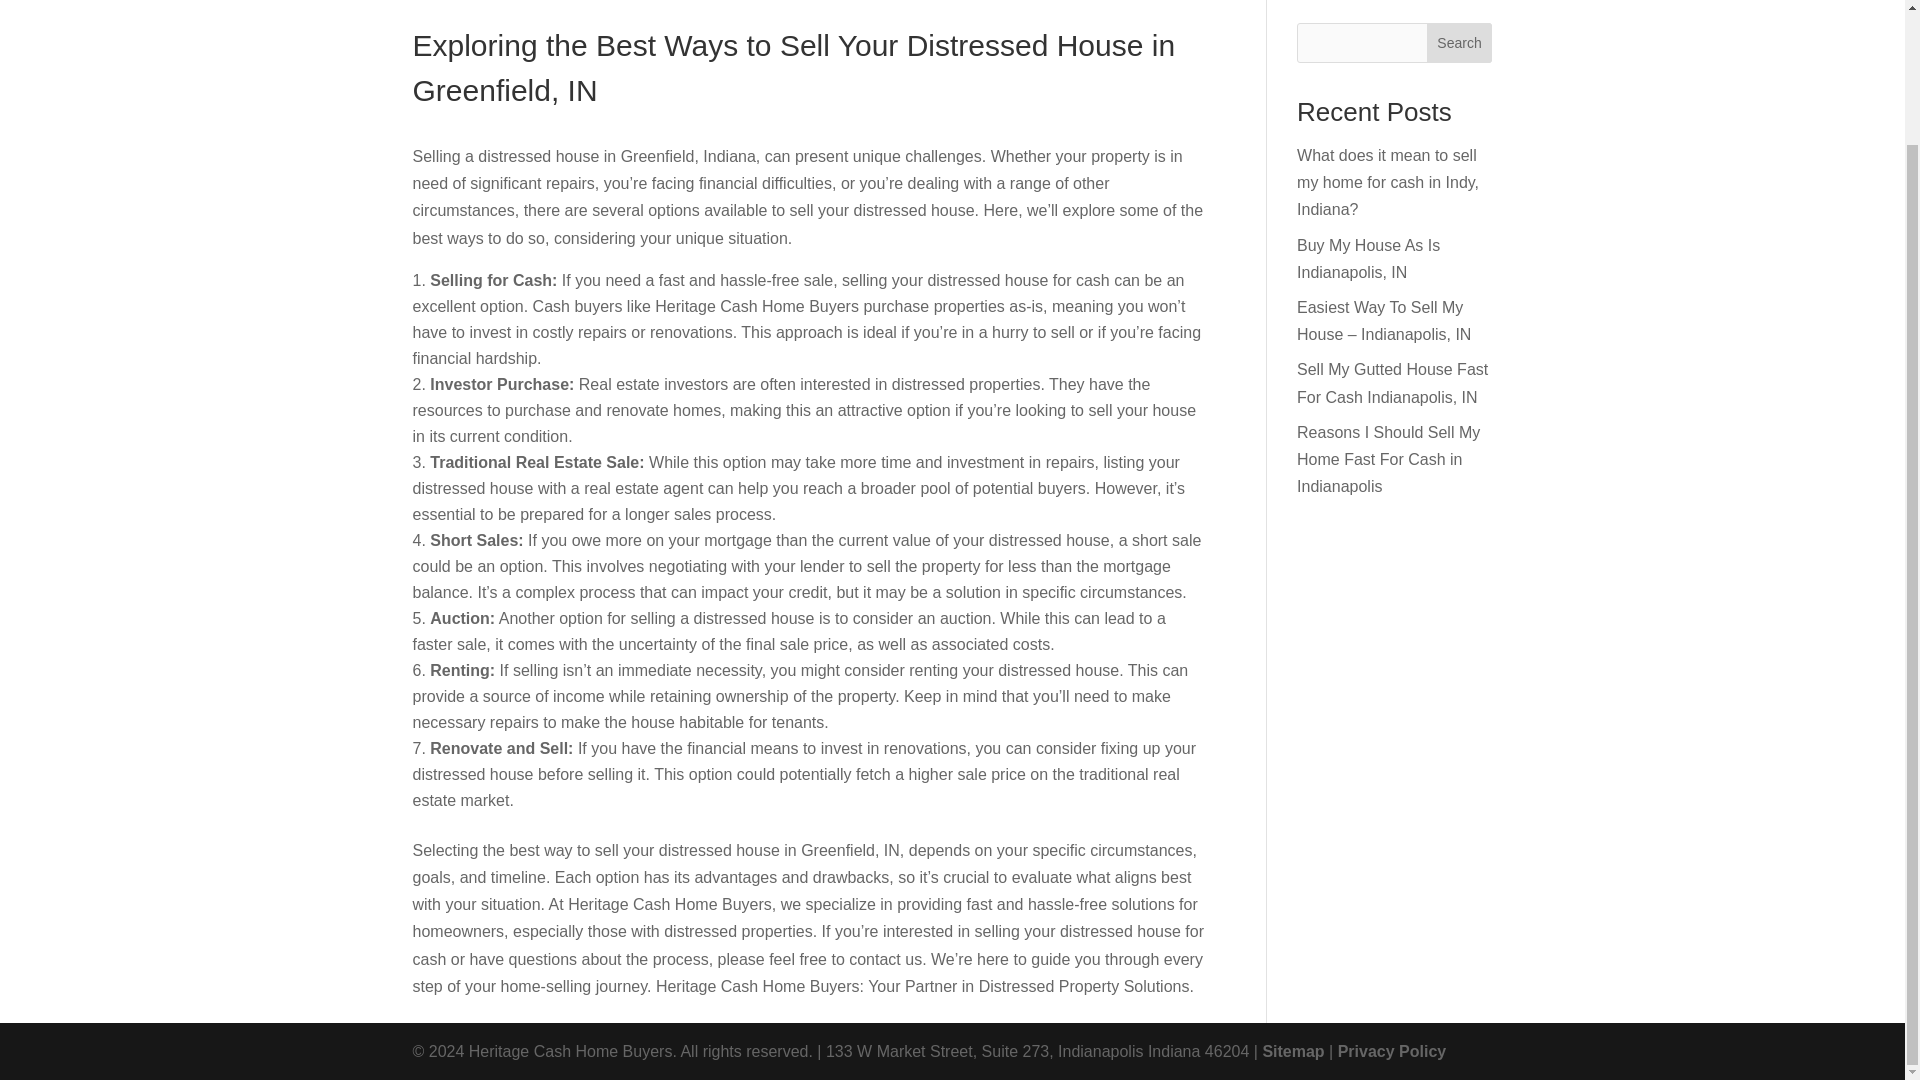 This screenshot has height=1080, width=1920. What do you see at coordinates (1368, 258) in the screenshot?
I see `Buy My House As Is Indianapolis, IN` at bounding box center [1368, 258].